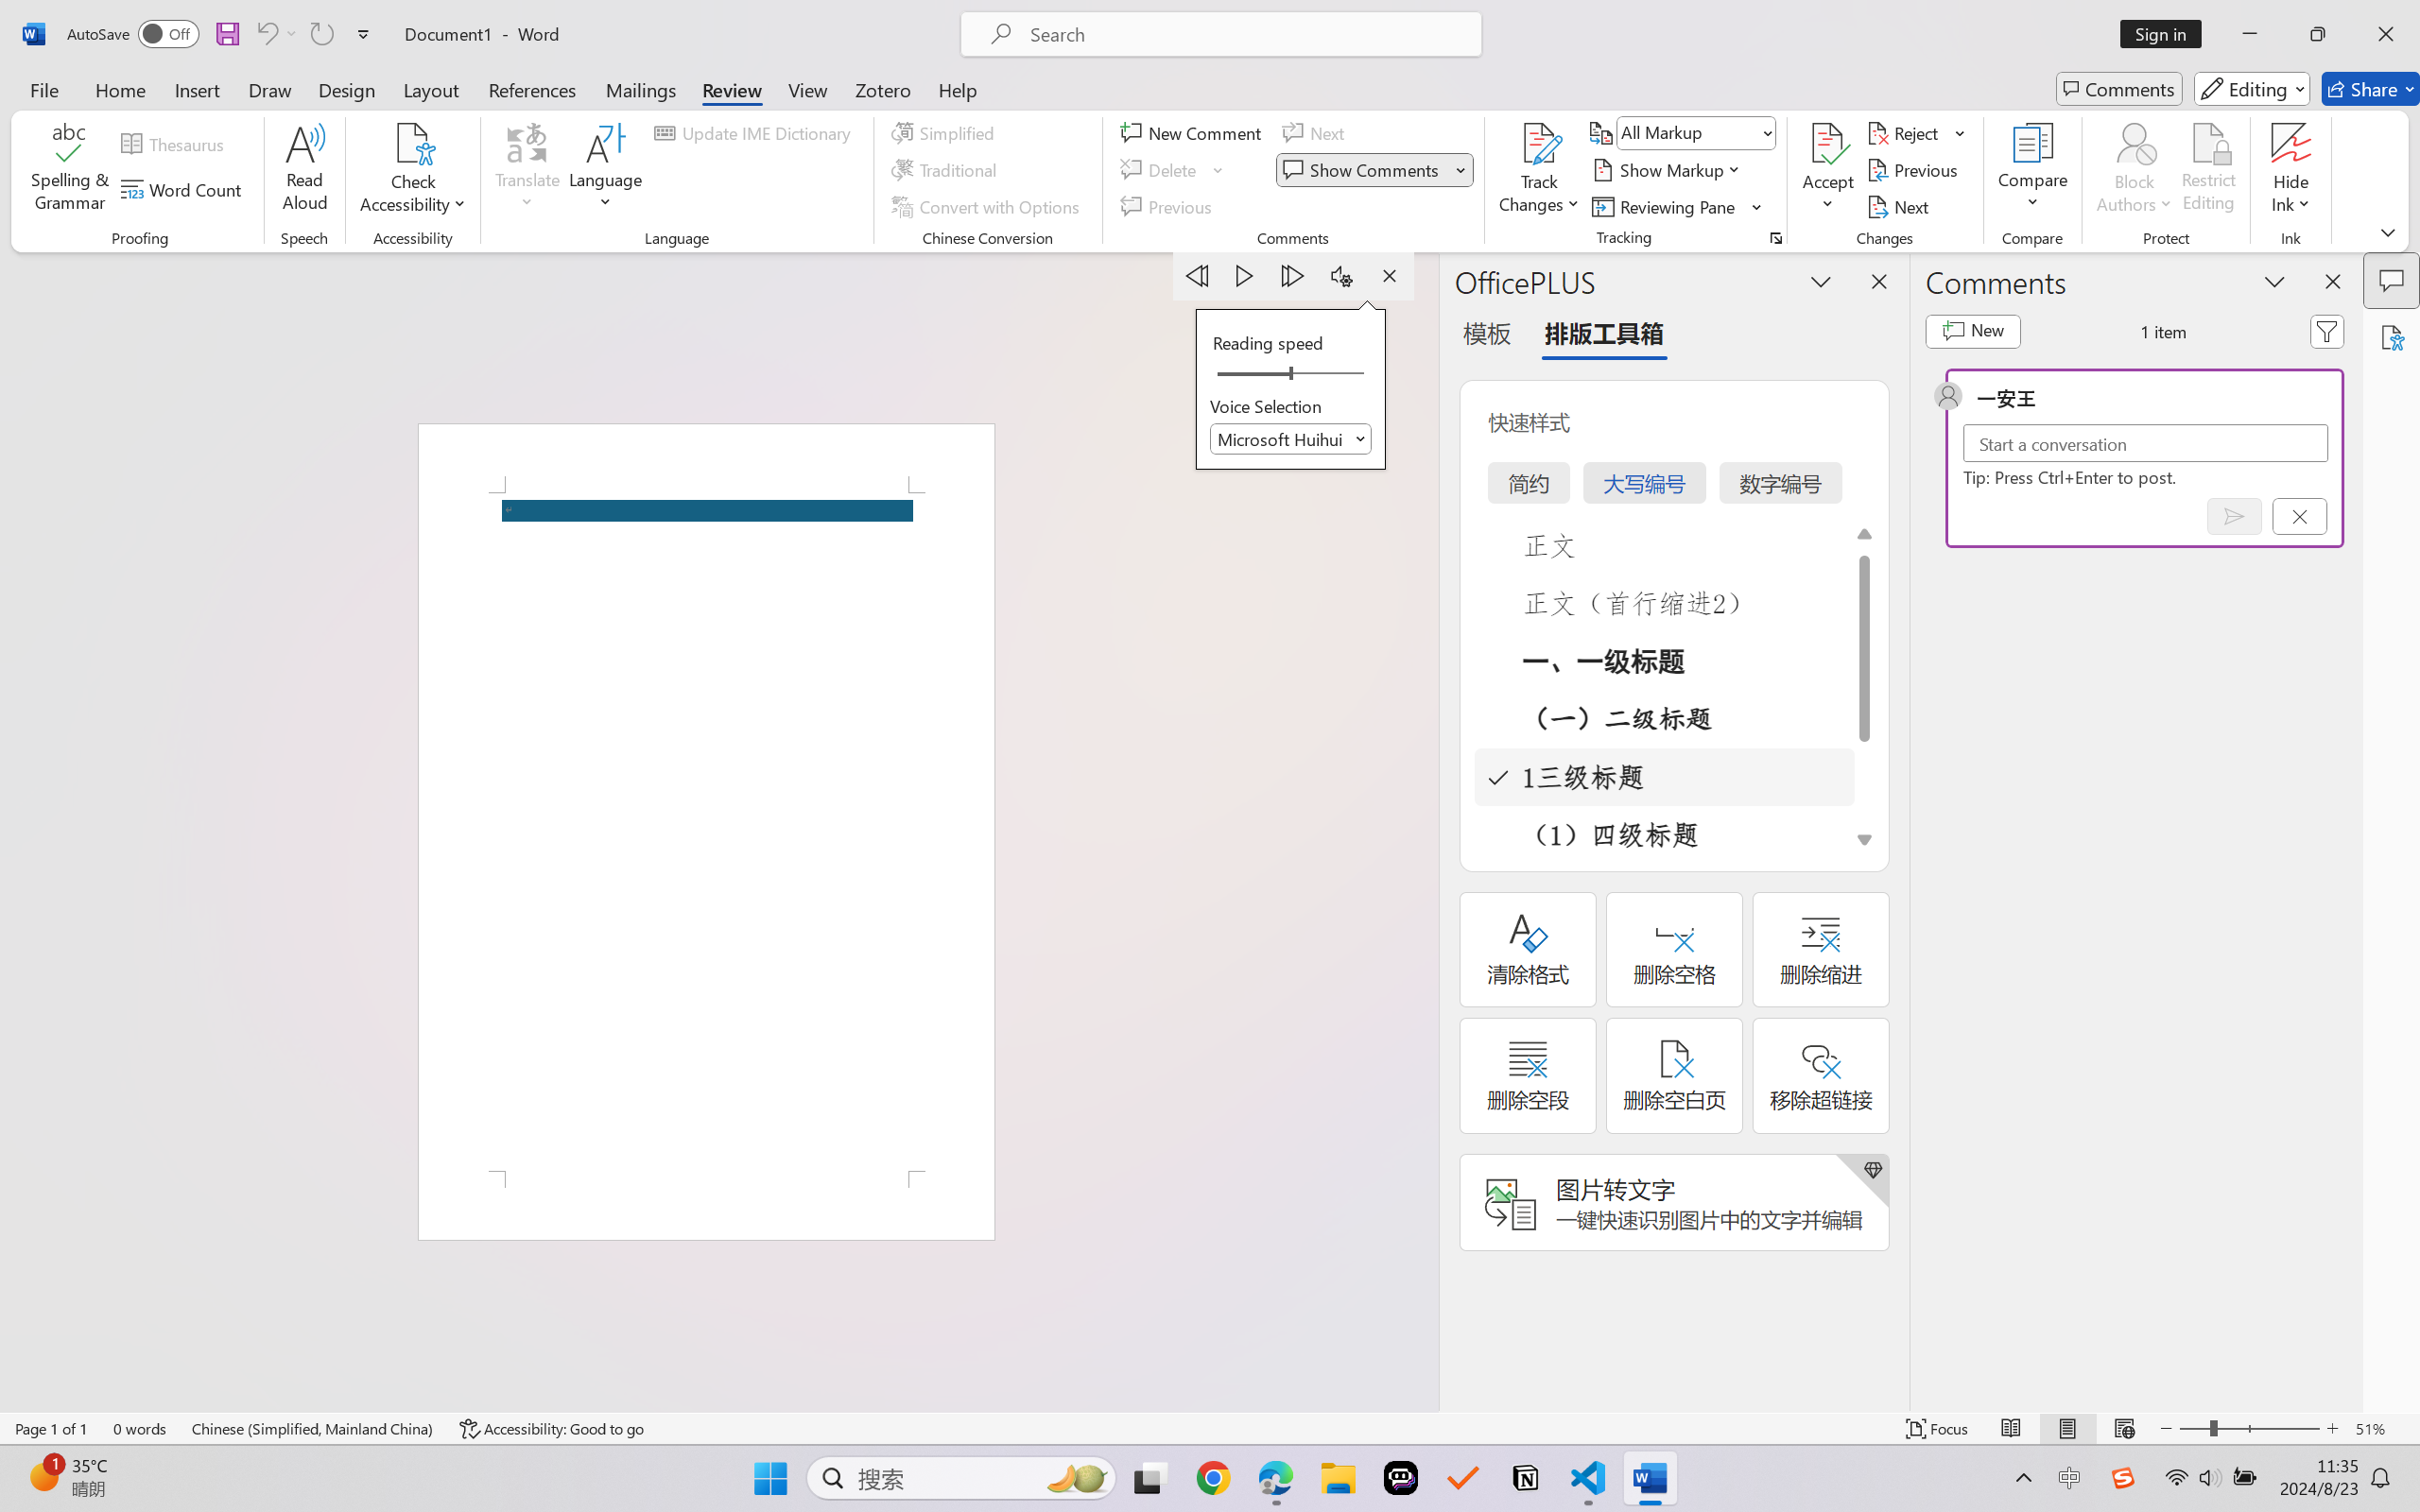 This screenshot has width=2420, height=1512. What do you see at coordinates (606, 170) in the screenshot?
I see `Language` at bounding box center [606, 170].